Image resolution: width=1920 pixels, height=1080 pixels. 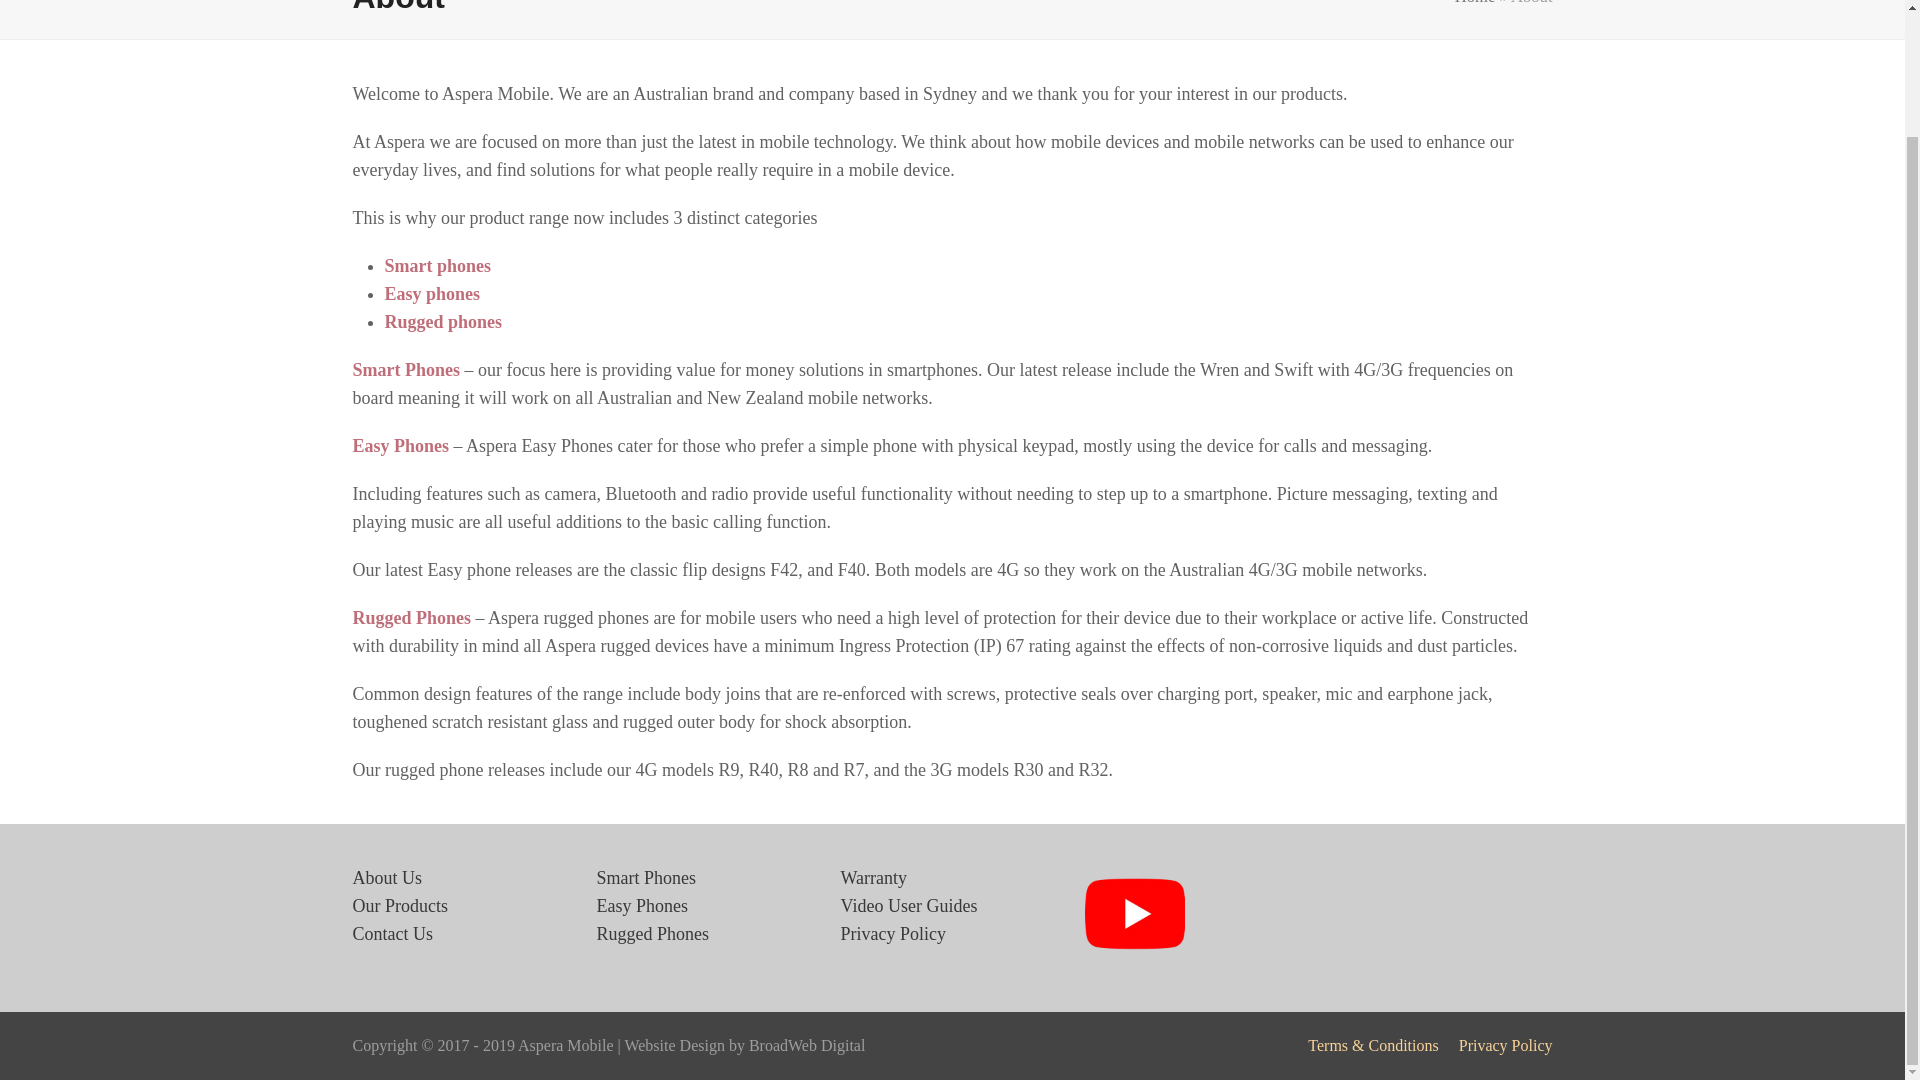 What do you see at coordinates (652, 934) in the screenshot?
I see `Aspera Rugged Phones` at bounding box center [652, 934].